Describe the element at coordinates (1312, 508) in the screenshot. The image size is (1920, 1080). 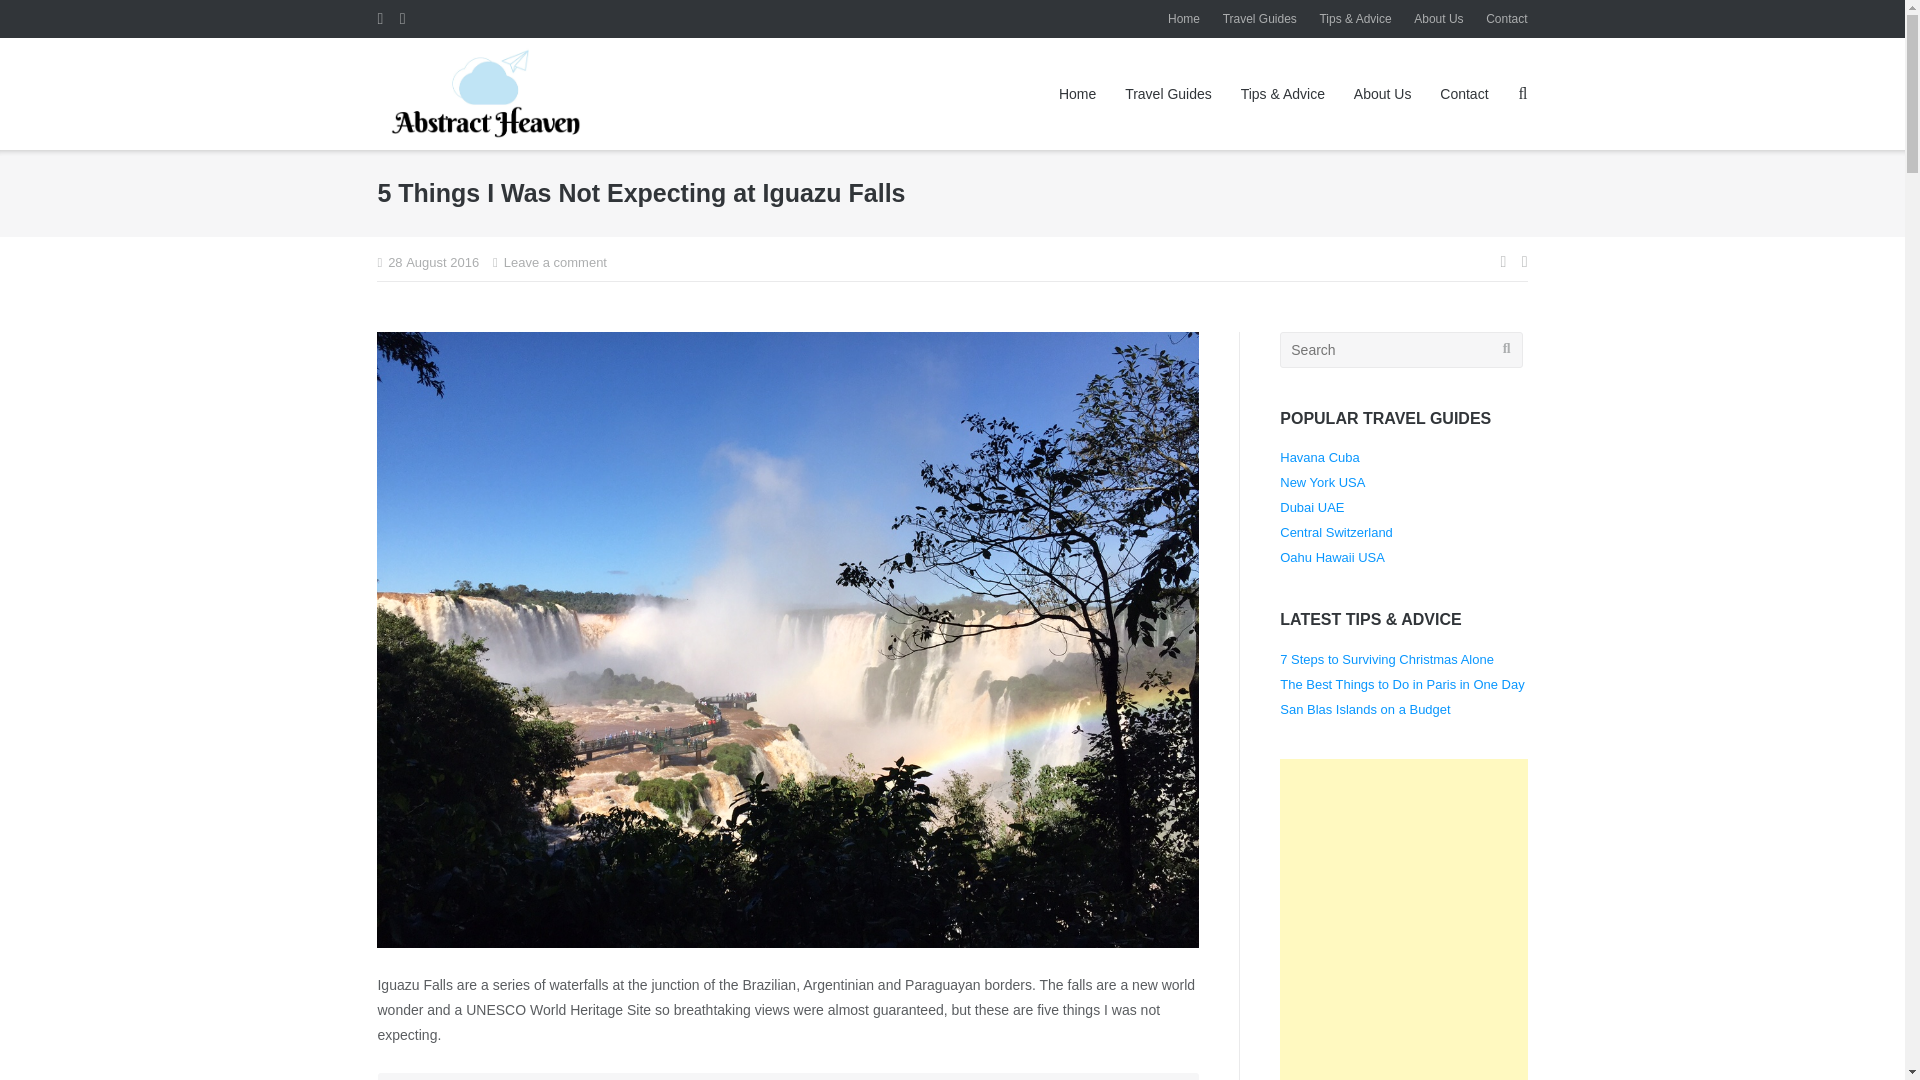
I see `Dubai UAE` at that location.